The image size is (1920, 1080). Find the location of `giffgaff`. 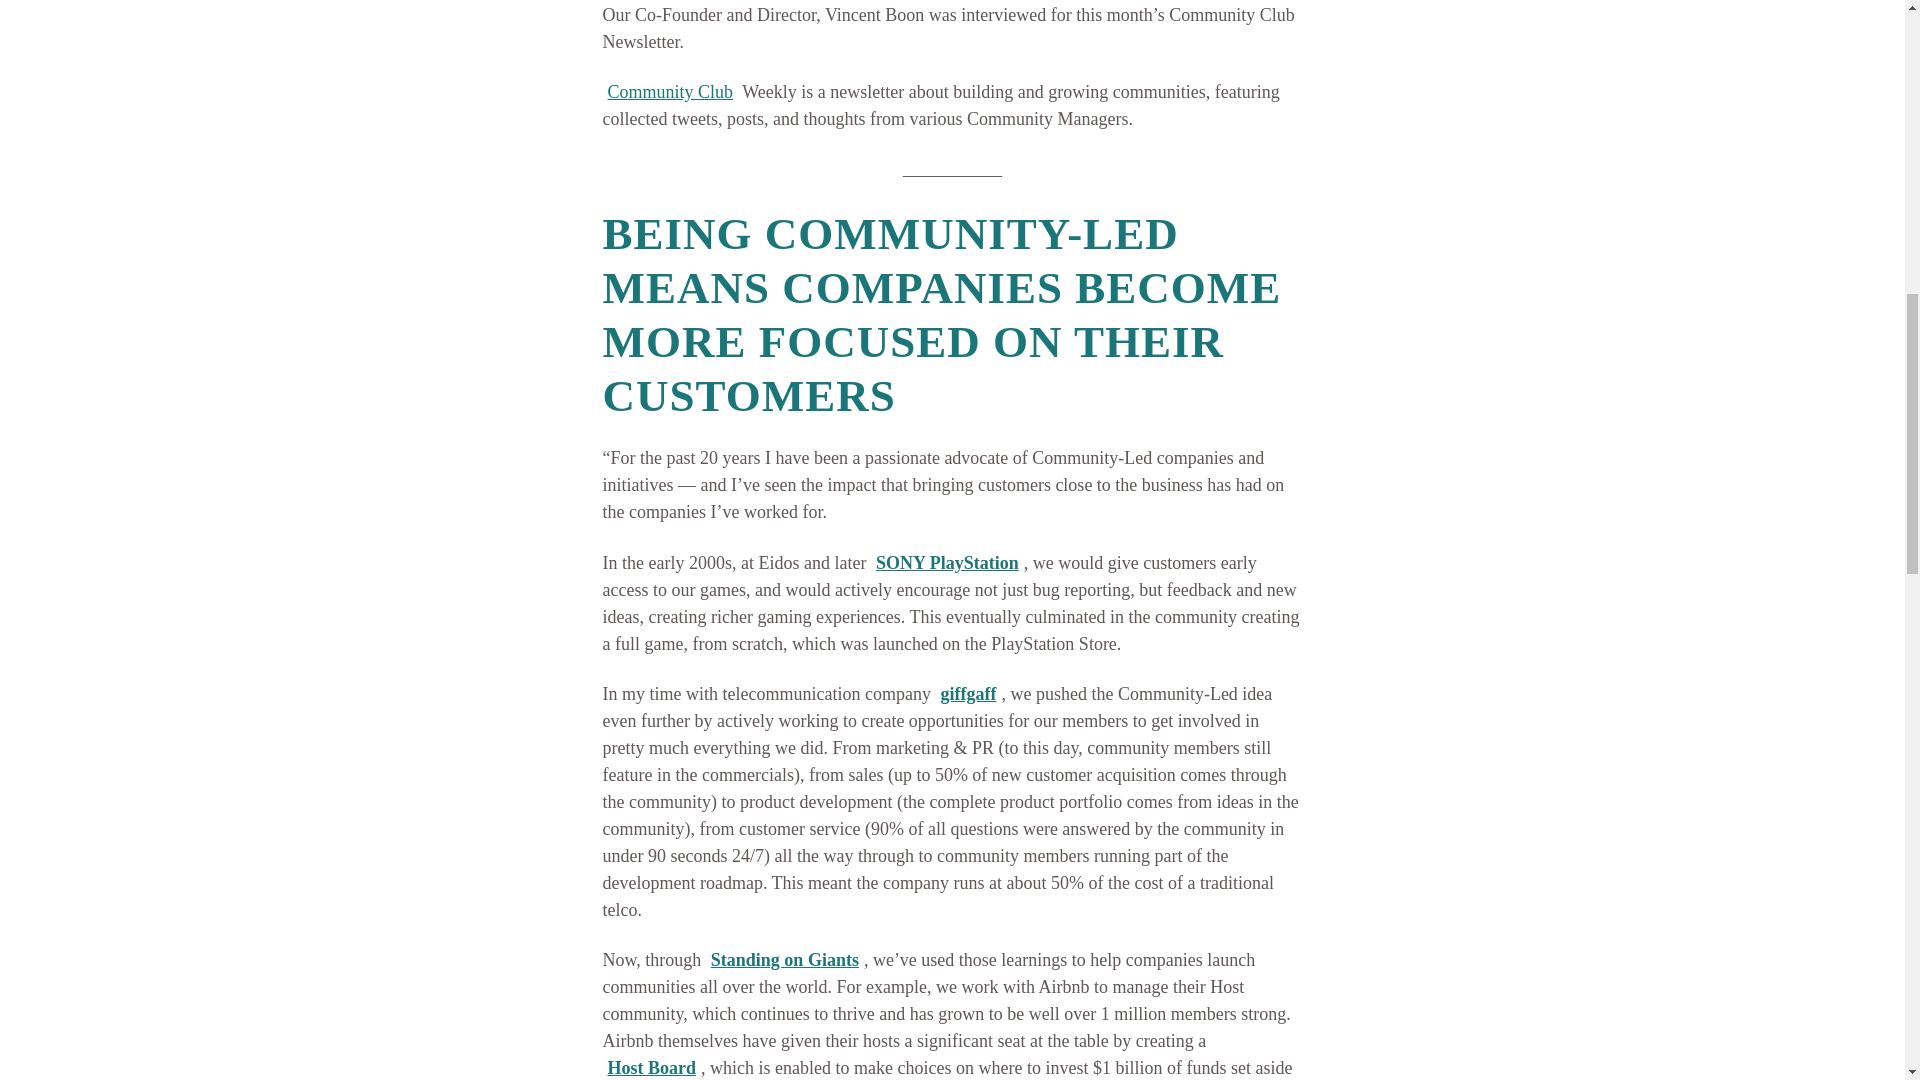

giffgaff is located at coordinates (968, 694).